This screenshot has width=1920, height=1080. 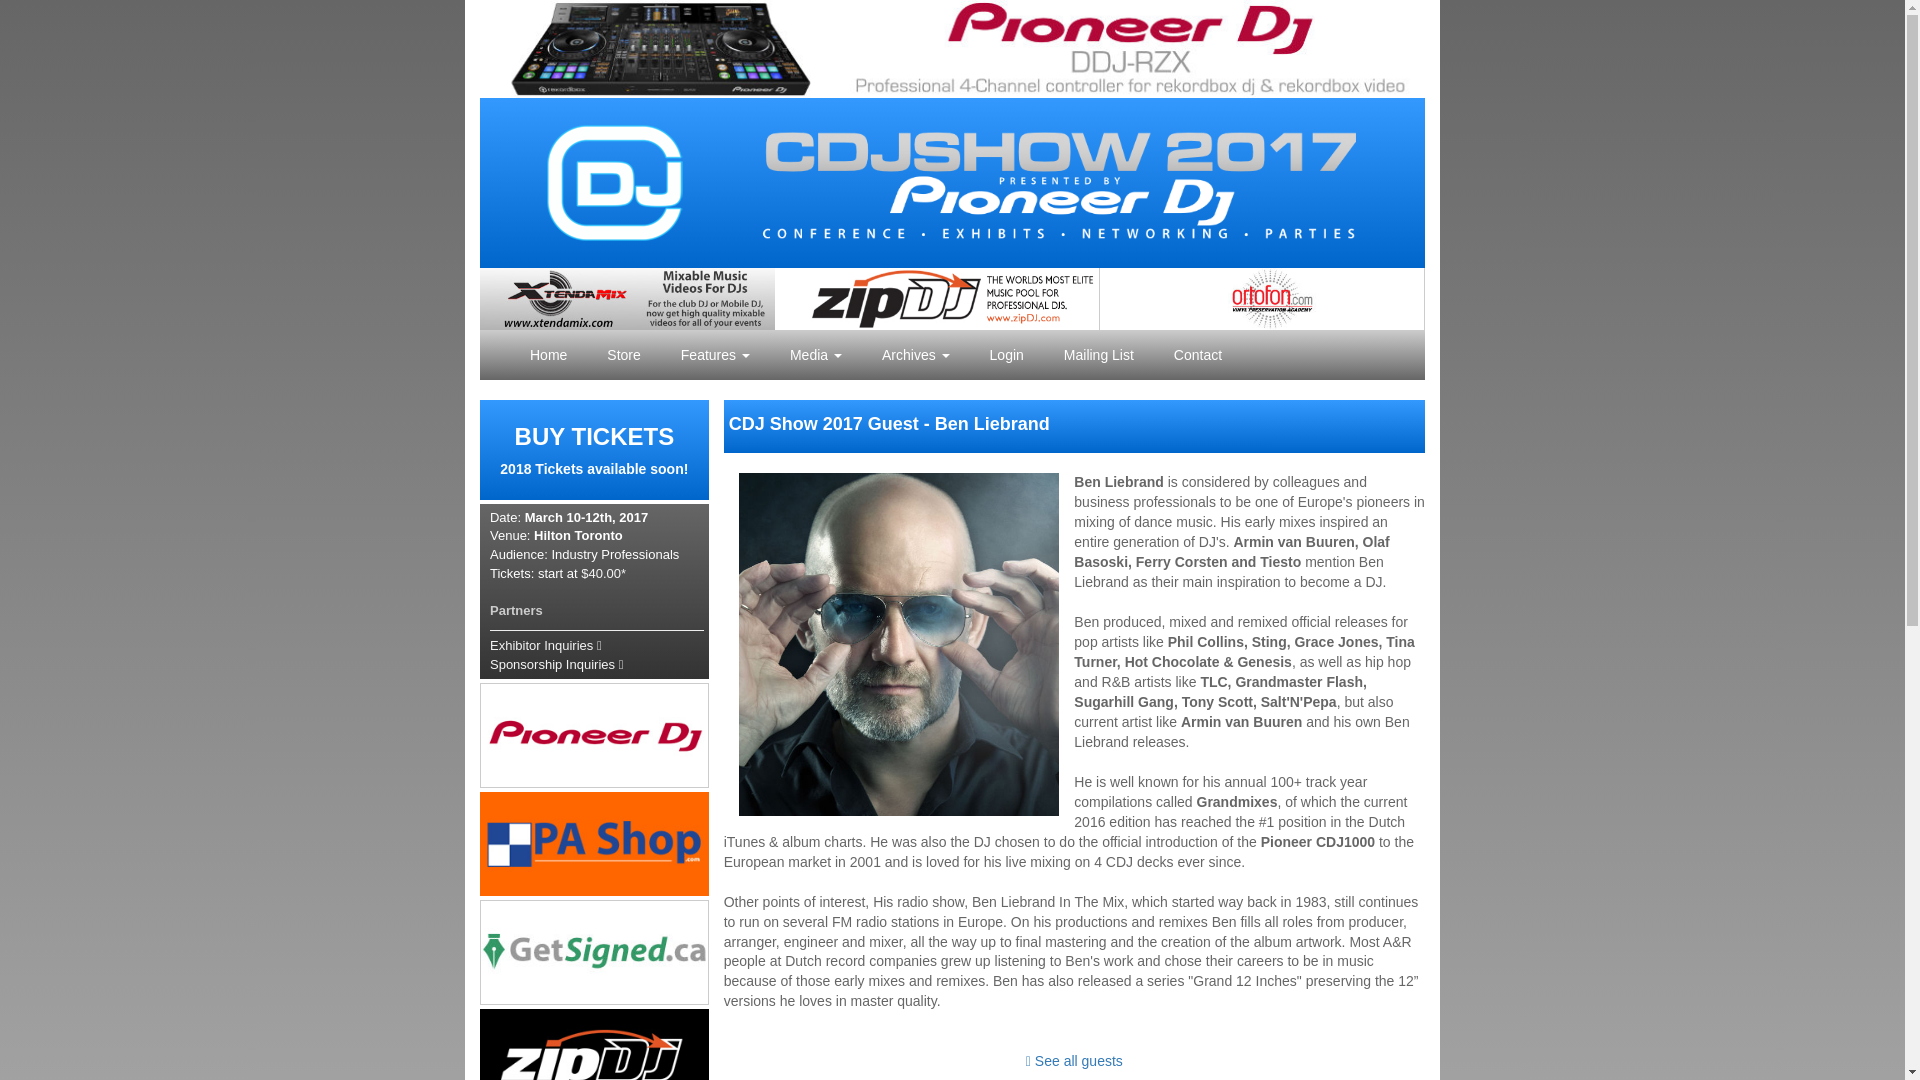 I want to click on Mailing List, so click(x=556, y=664).